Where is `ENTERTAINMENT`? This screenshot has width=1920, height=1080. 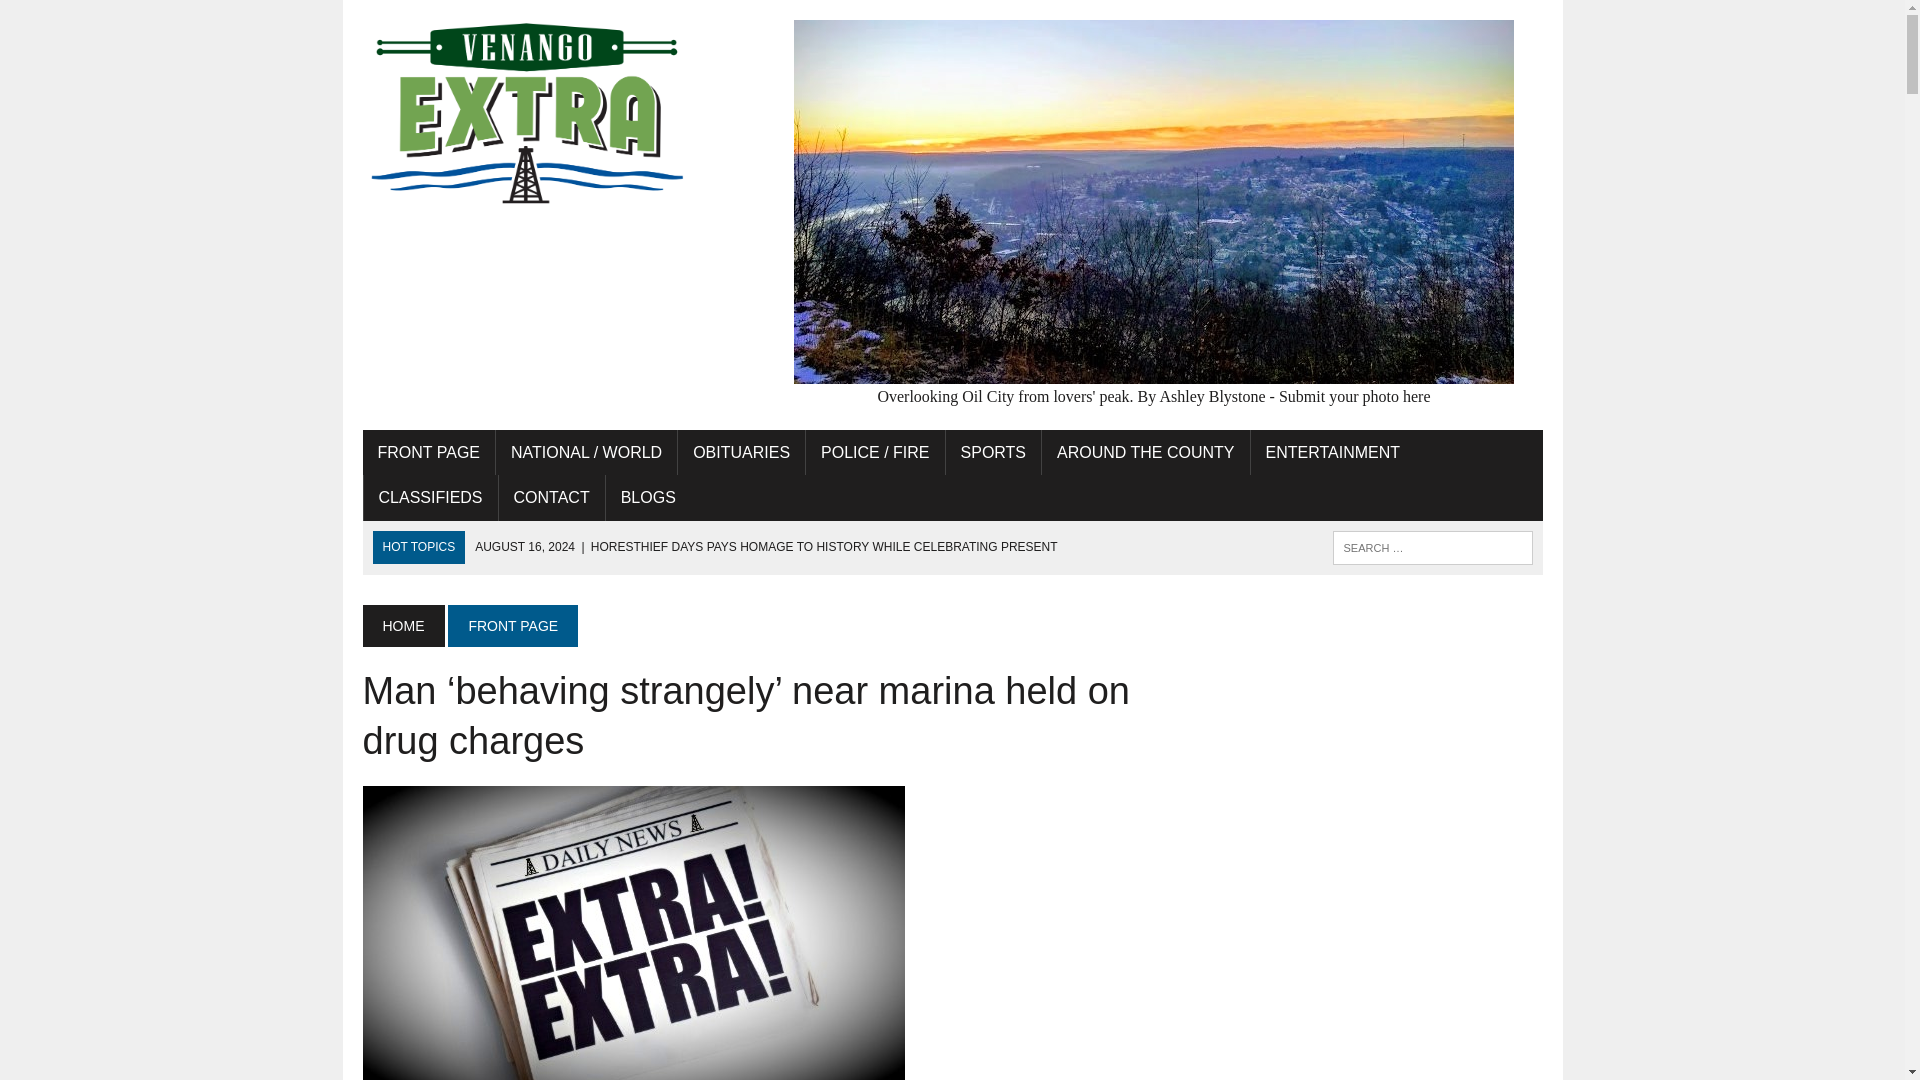 ENTERTAINMENT is located at coordinates (1334, 452).